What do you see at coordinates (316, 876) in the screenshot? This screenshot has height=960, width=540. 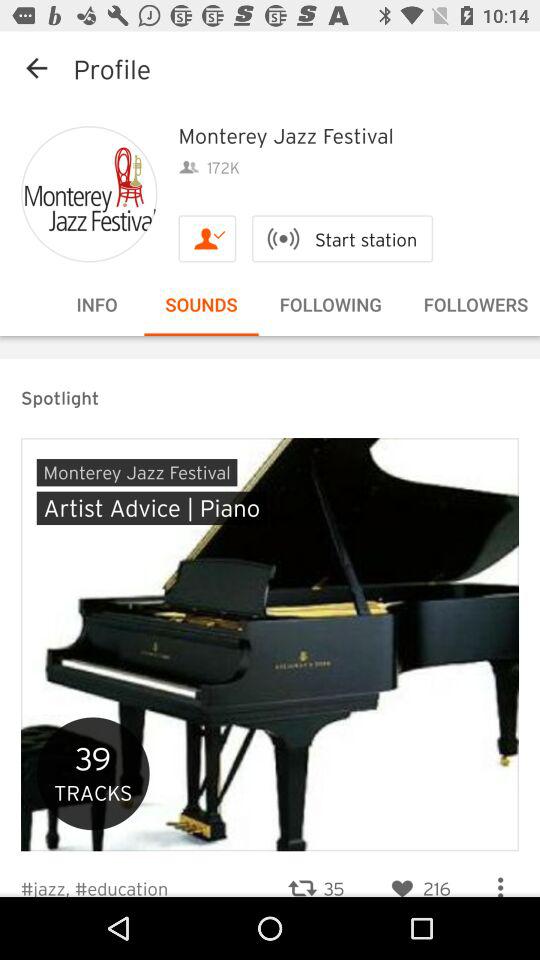 I see `open the item to the left of the 216 item` at bounding box center [316, 876].